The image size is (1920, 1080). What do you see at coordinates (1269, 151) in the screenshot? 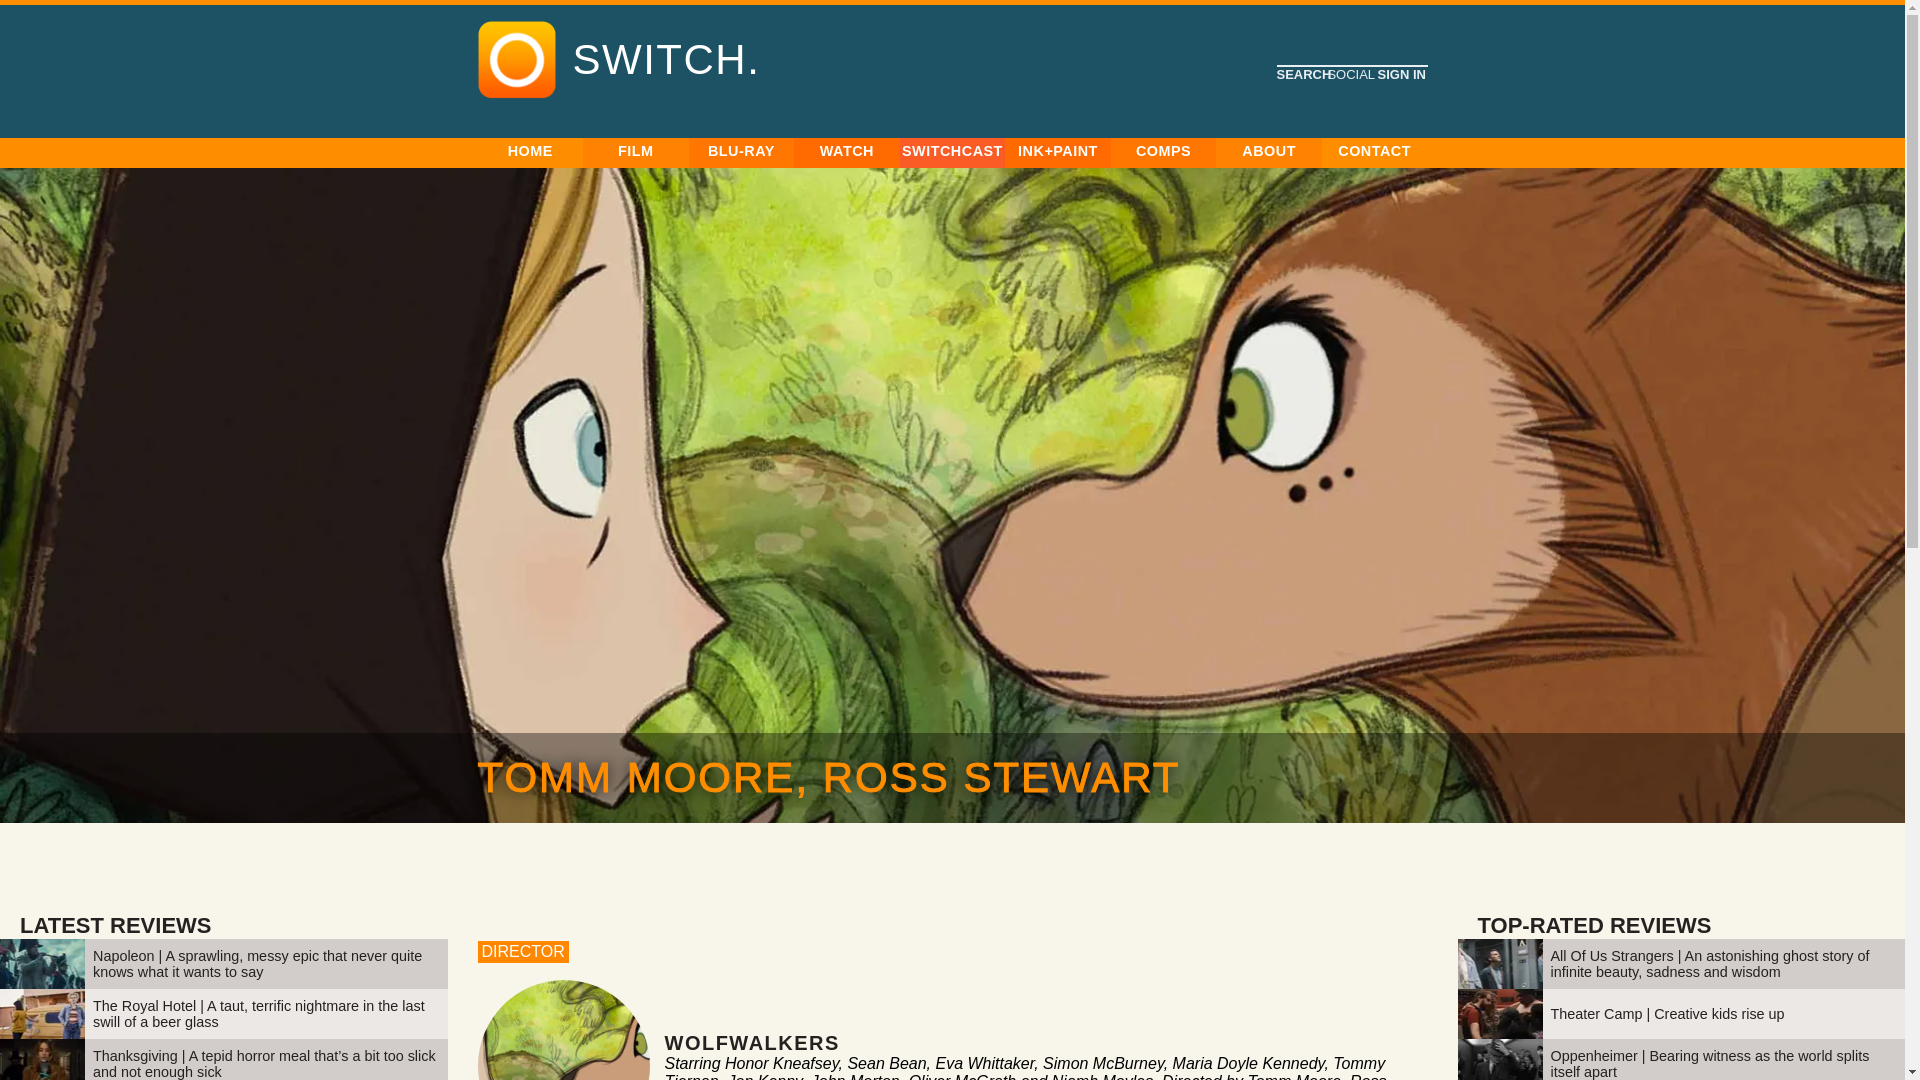
I see `ABOUT` at bounding box center [1269, 151].